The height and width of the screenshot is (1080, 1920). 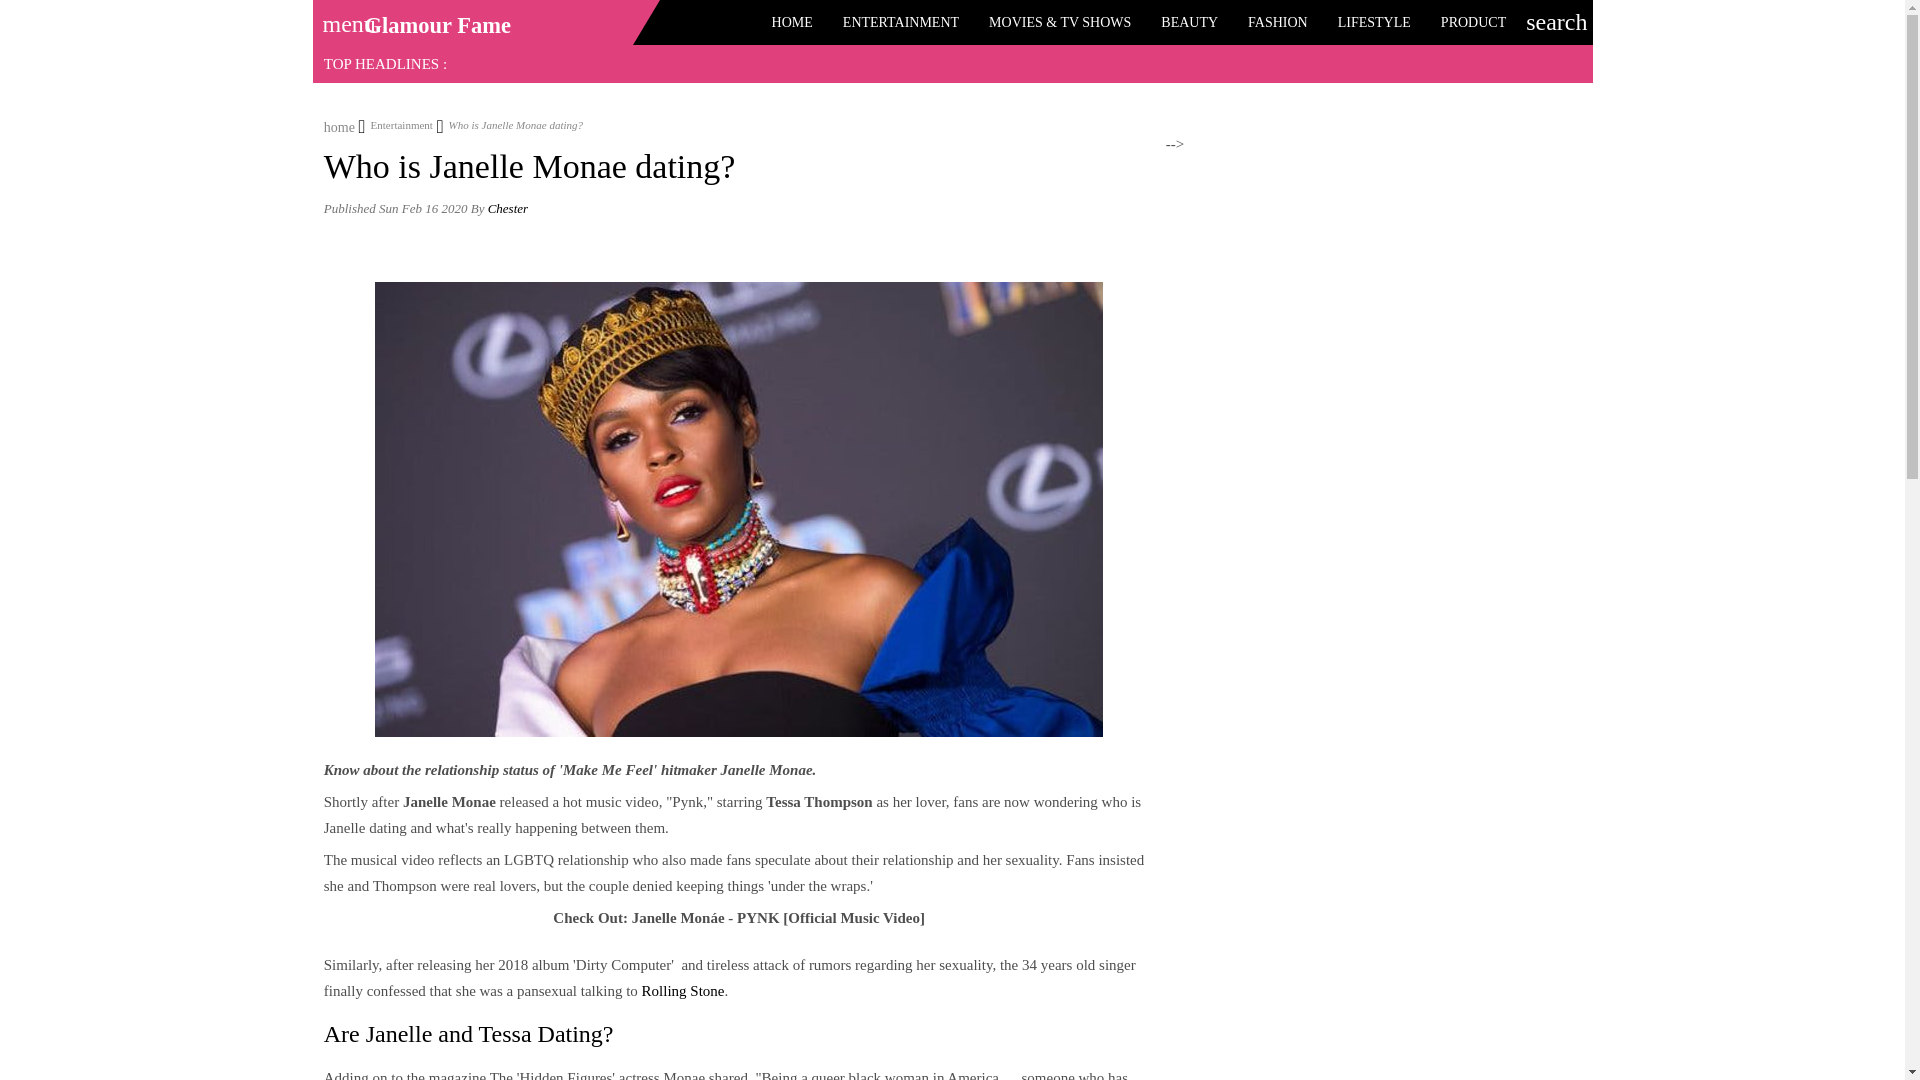 What do you see at coordinates (1473, 22) in the screenshot?
I see `PRODUCT` at bounding box center [1473, 22].